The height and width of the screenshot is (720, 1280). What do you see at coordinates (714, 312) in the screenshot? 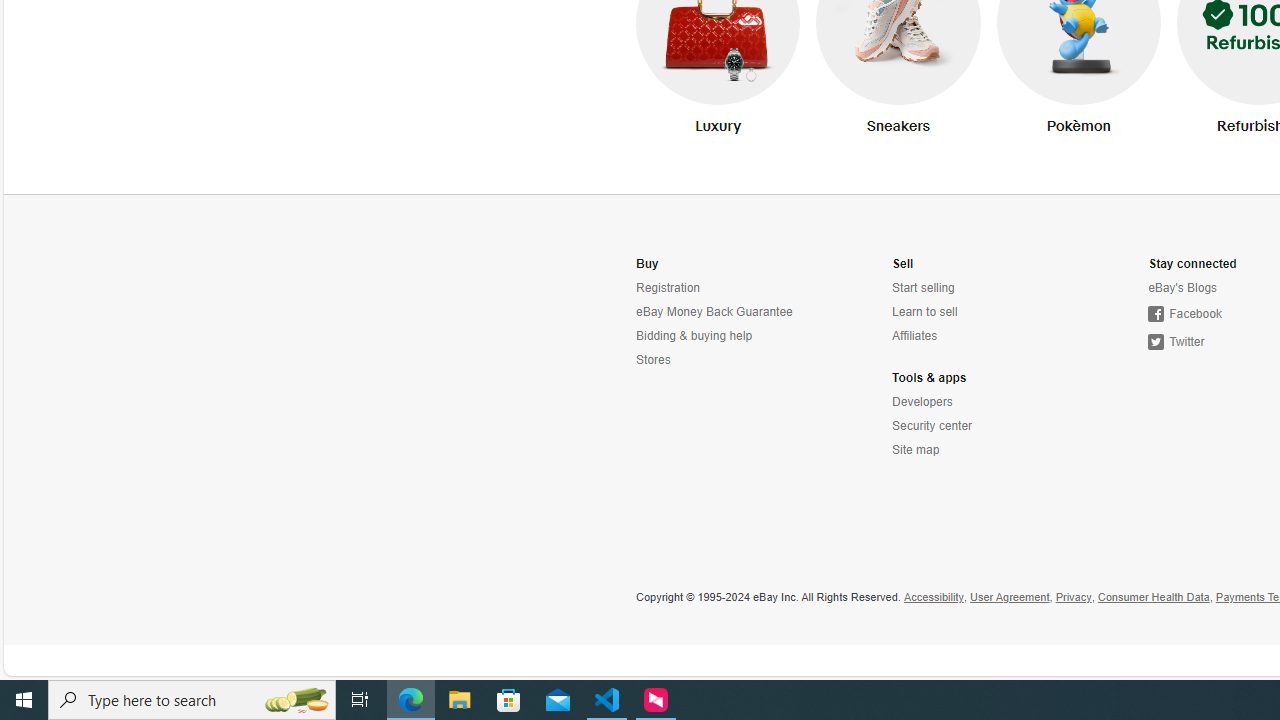
I see `eBay Money Back Guarantee` at bounding box center [714, 312].